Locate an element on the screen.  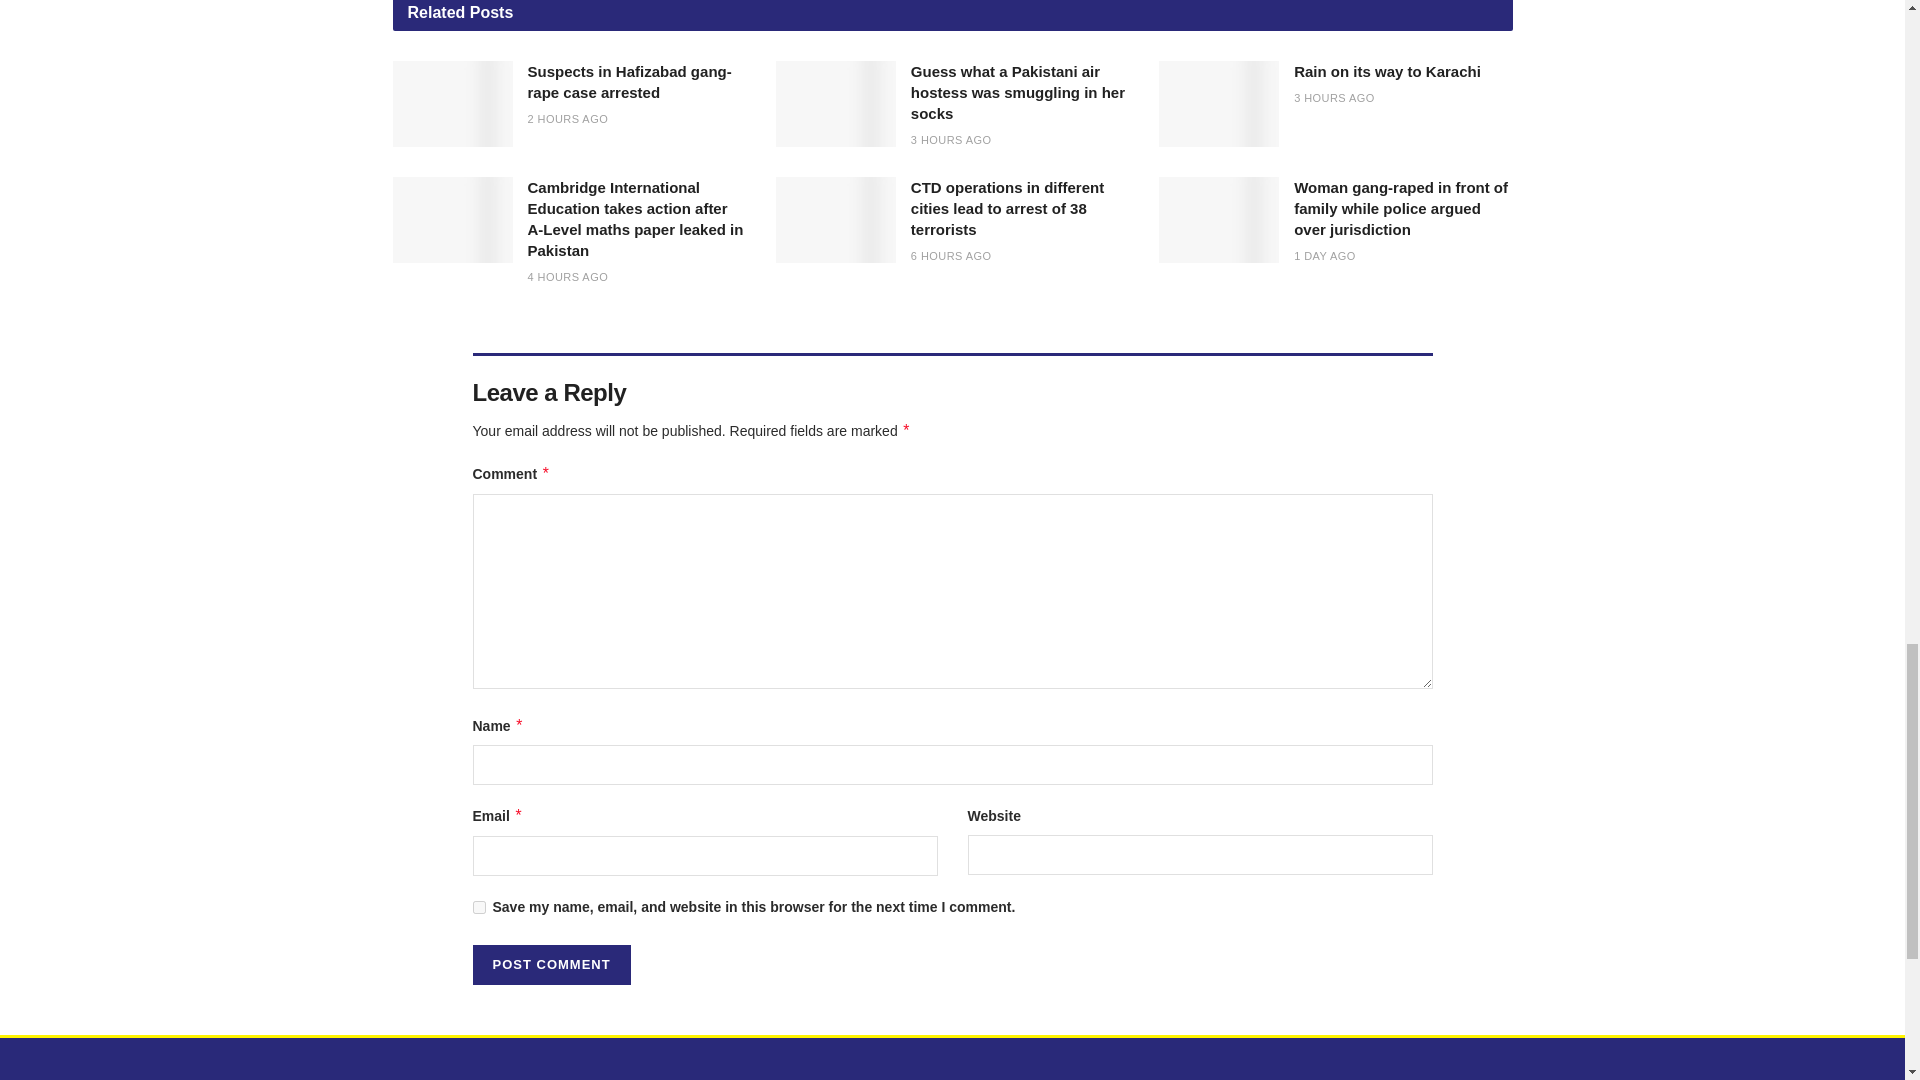
yes is located at coordinates (478, 906).